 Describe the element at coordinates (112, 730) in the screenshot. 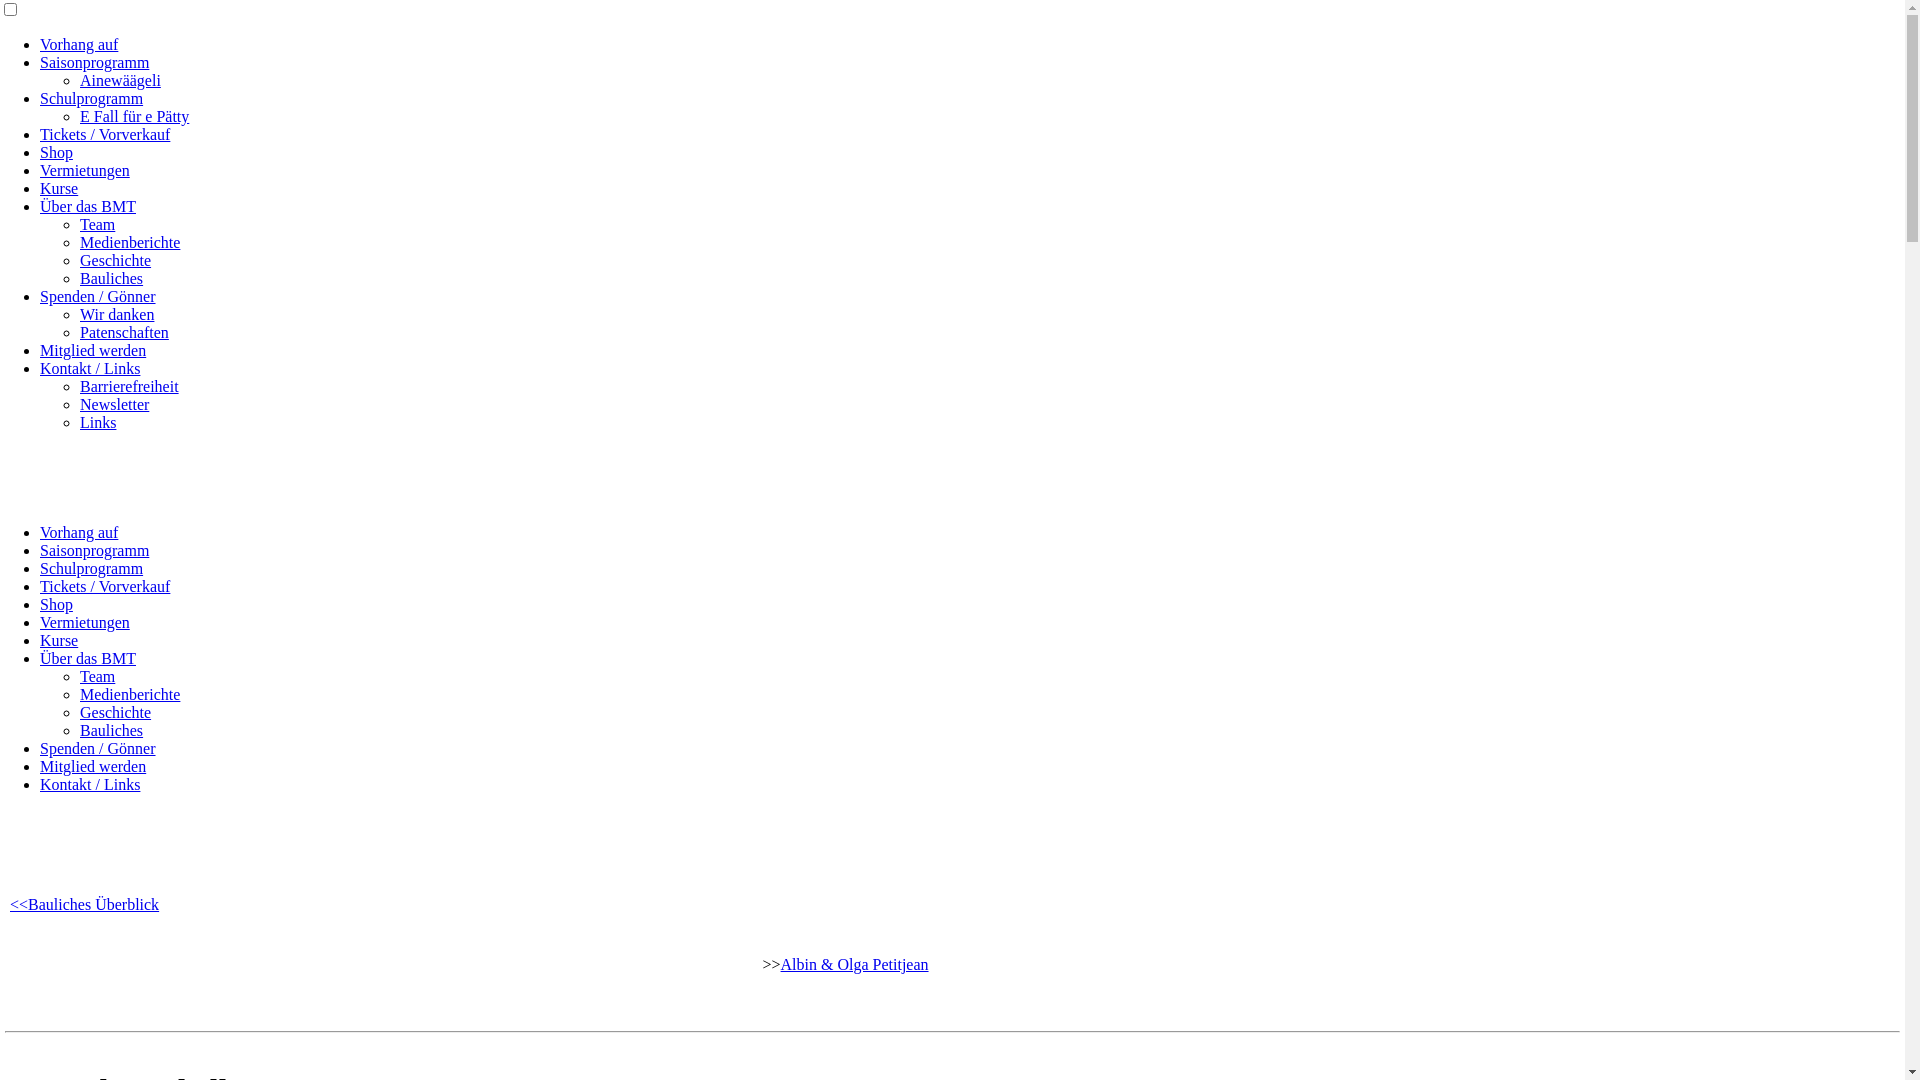

I see `Bauliches` at that location.